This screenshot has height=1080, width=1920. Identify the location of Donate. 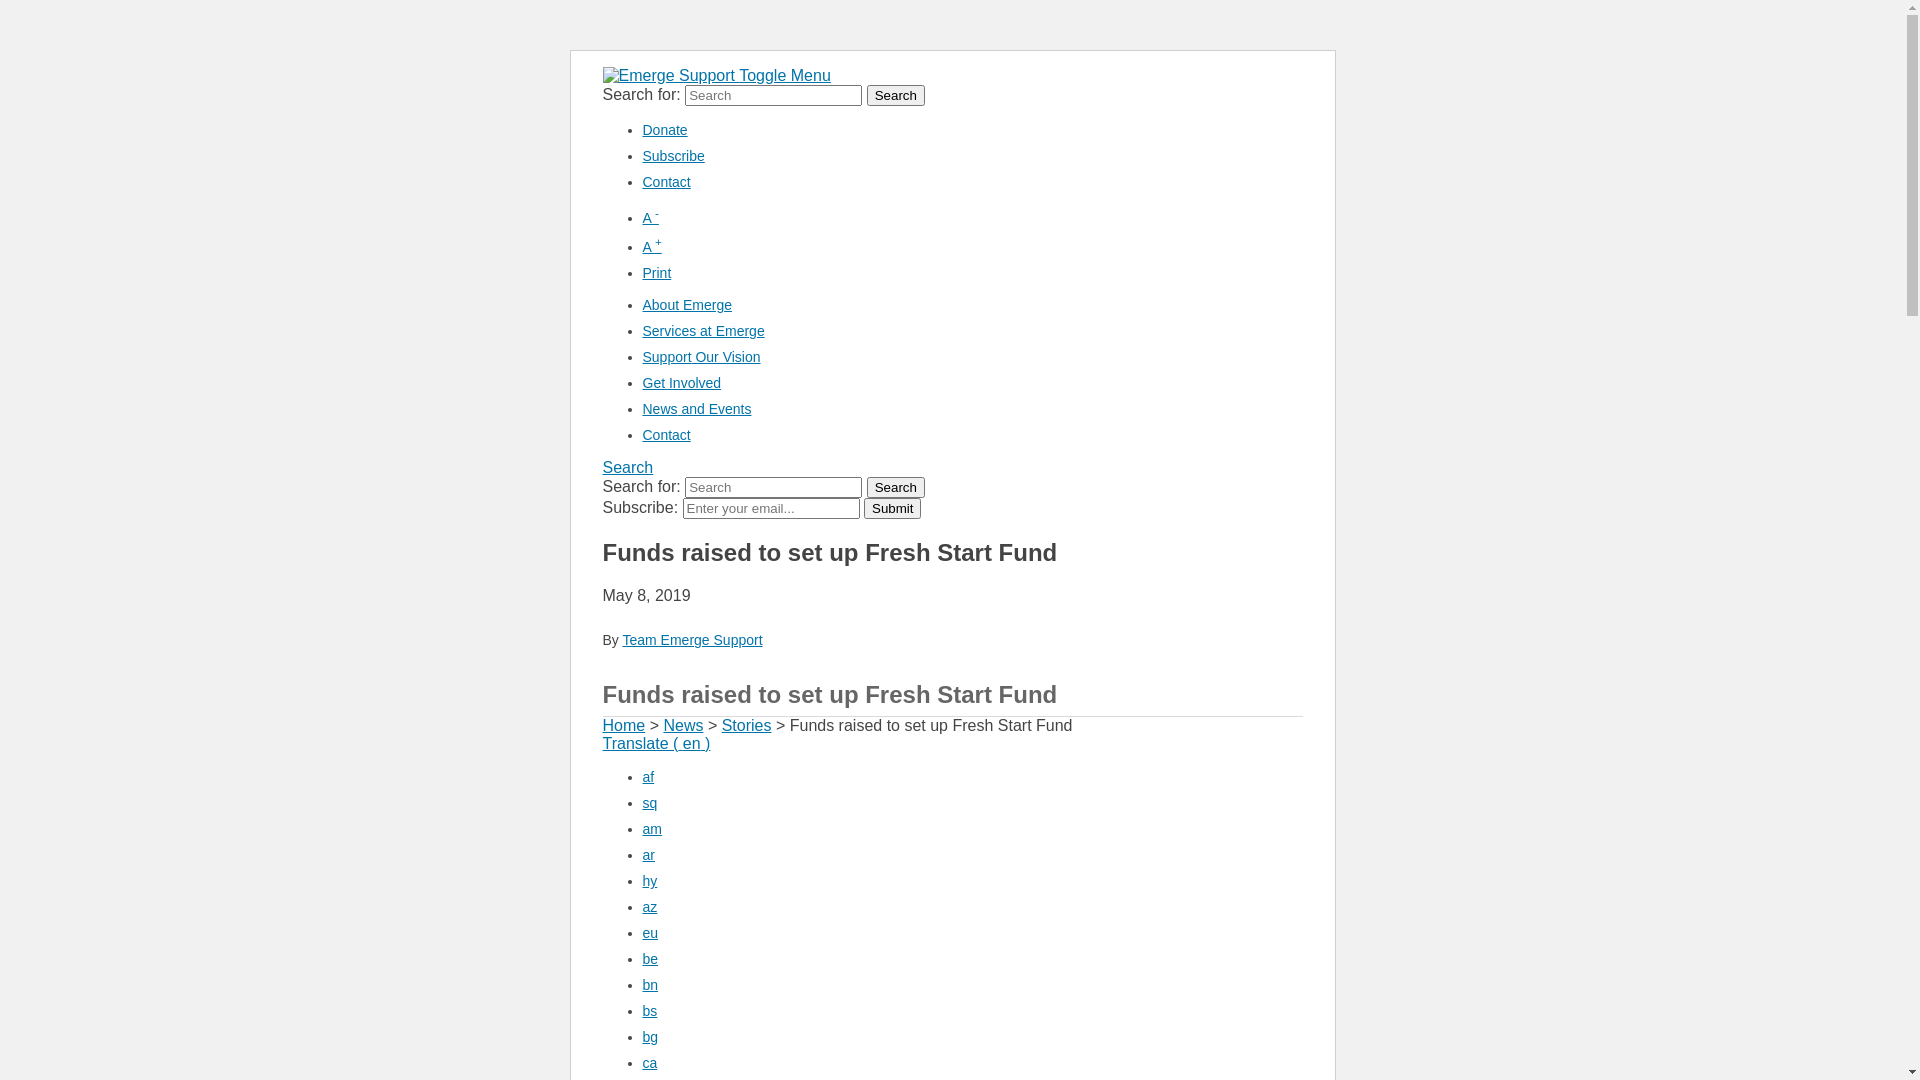
(664, 130).